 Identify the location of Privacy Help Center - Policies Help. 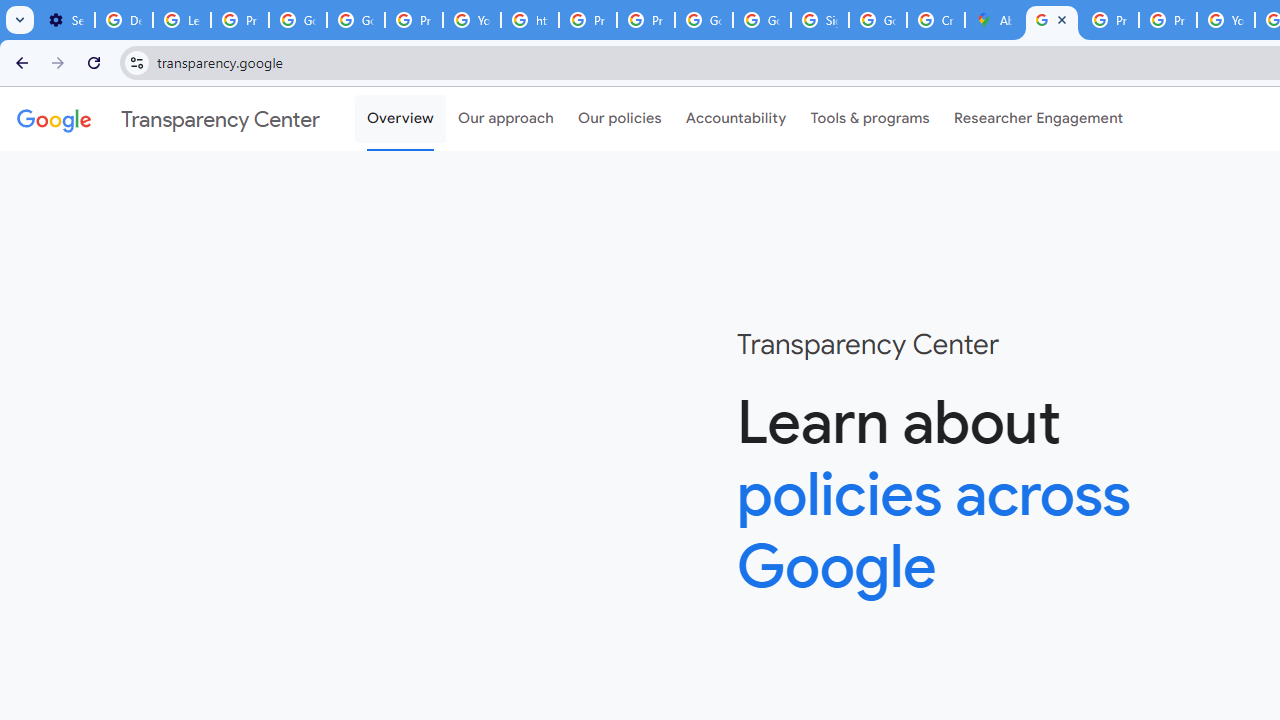
(1168, 20).